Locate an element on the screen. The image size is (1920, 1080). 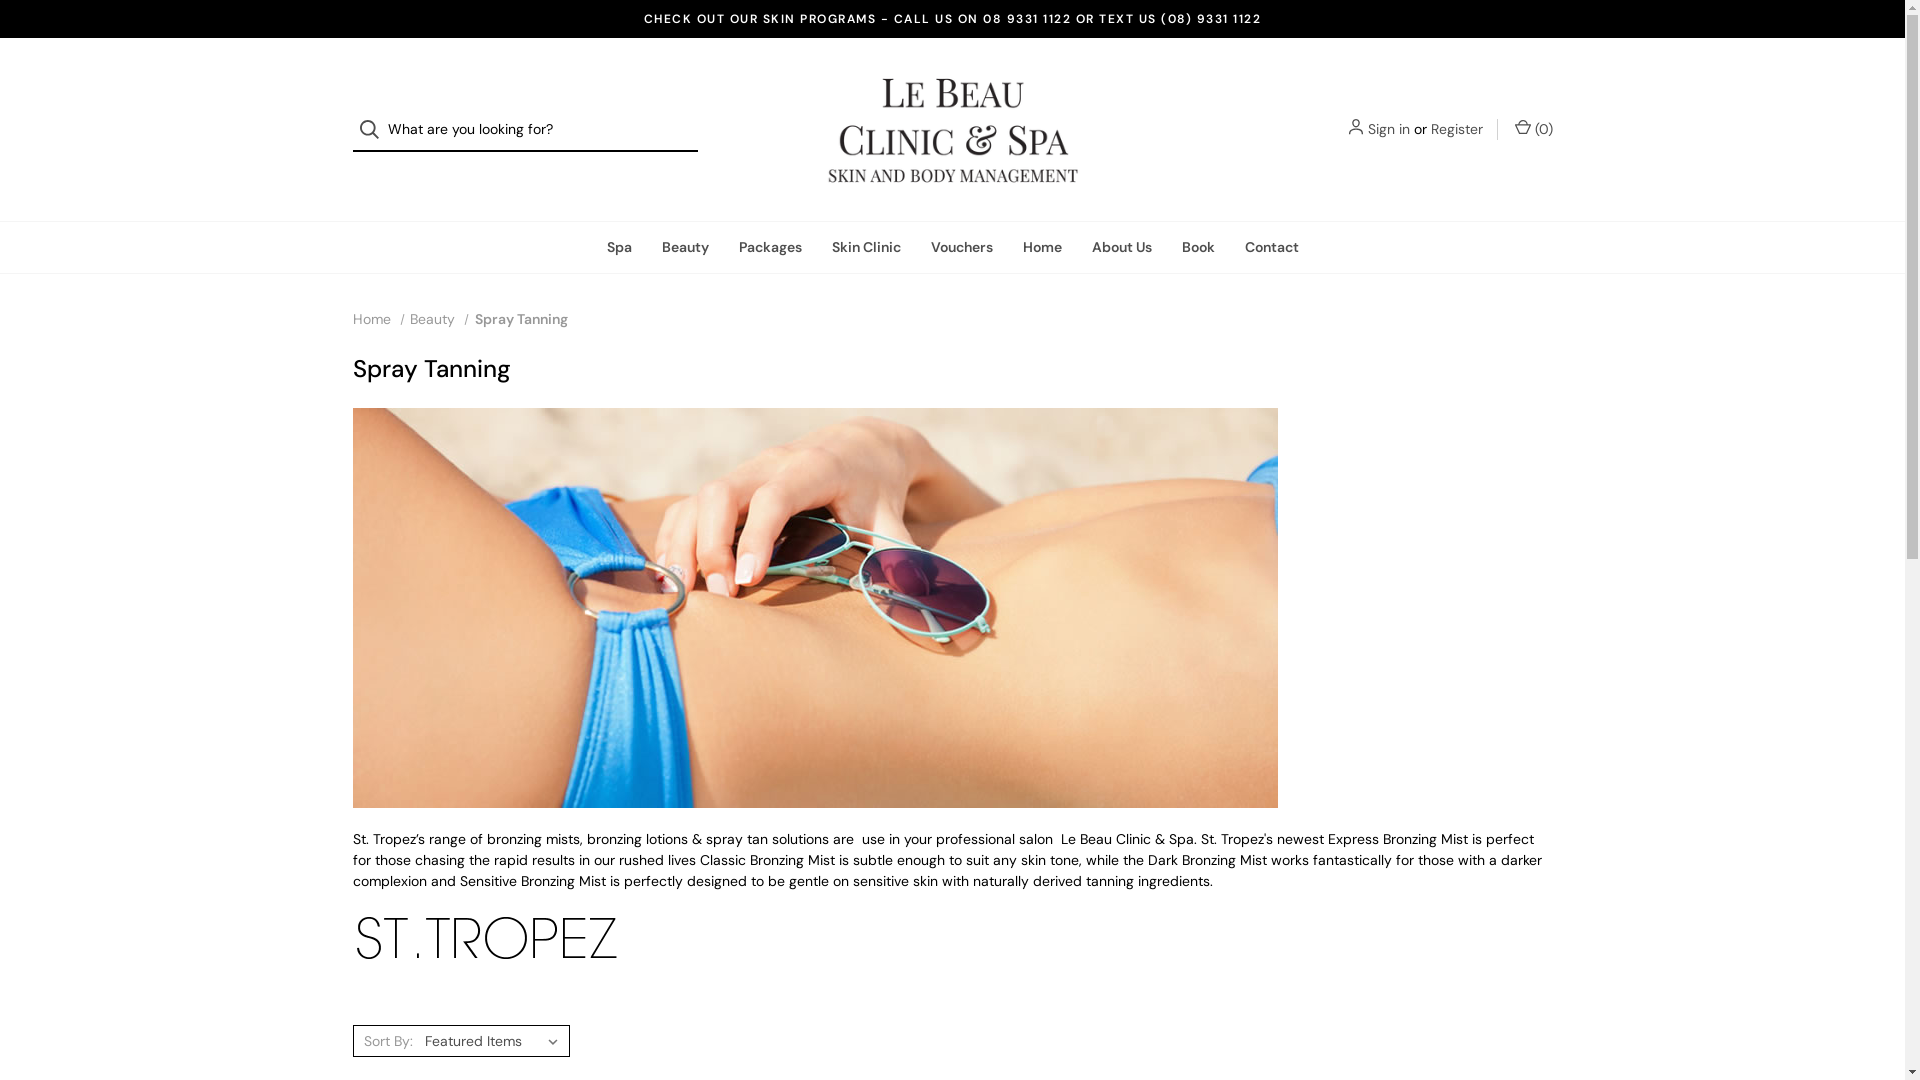
Register is located at coordinates (1456, 130).